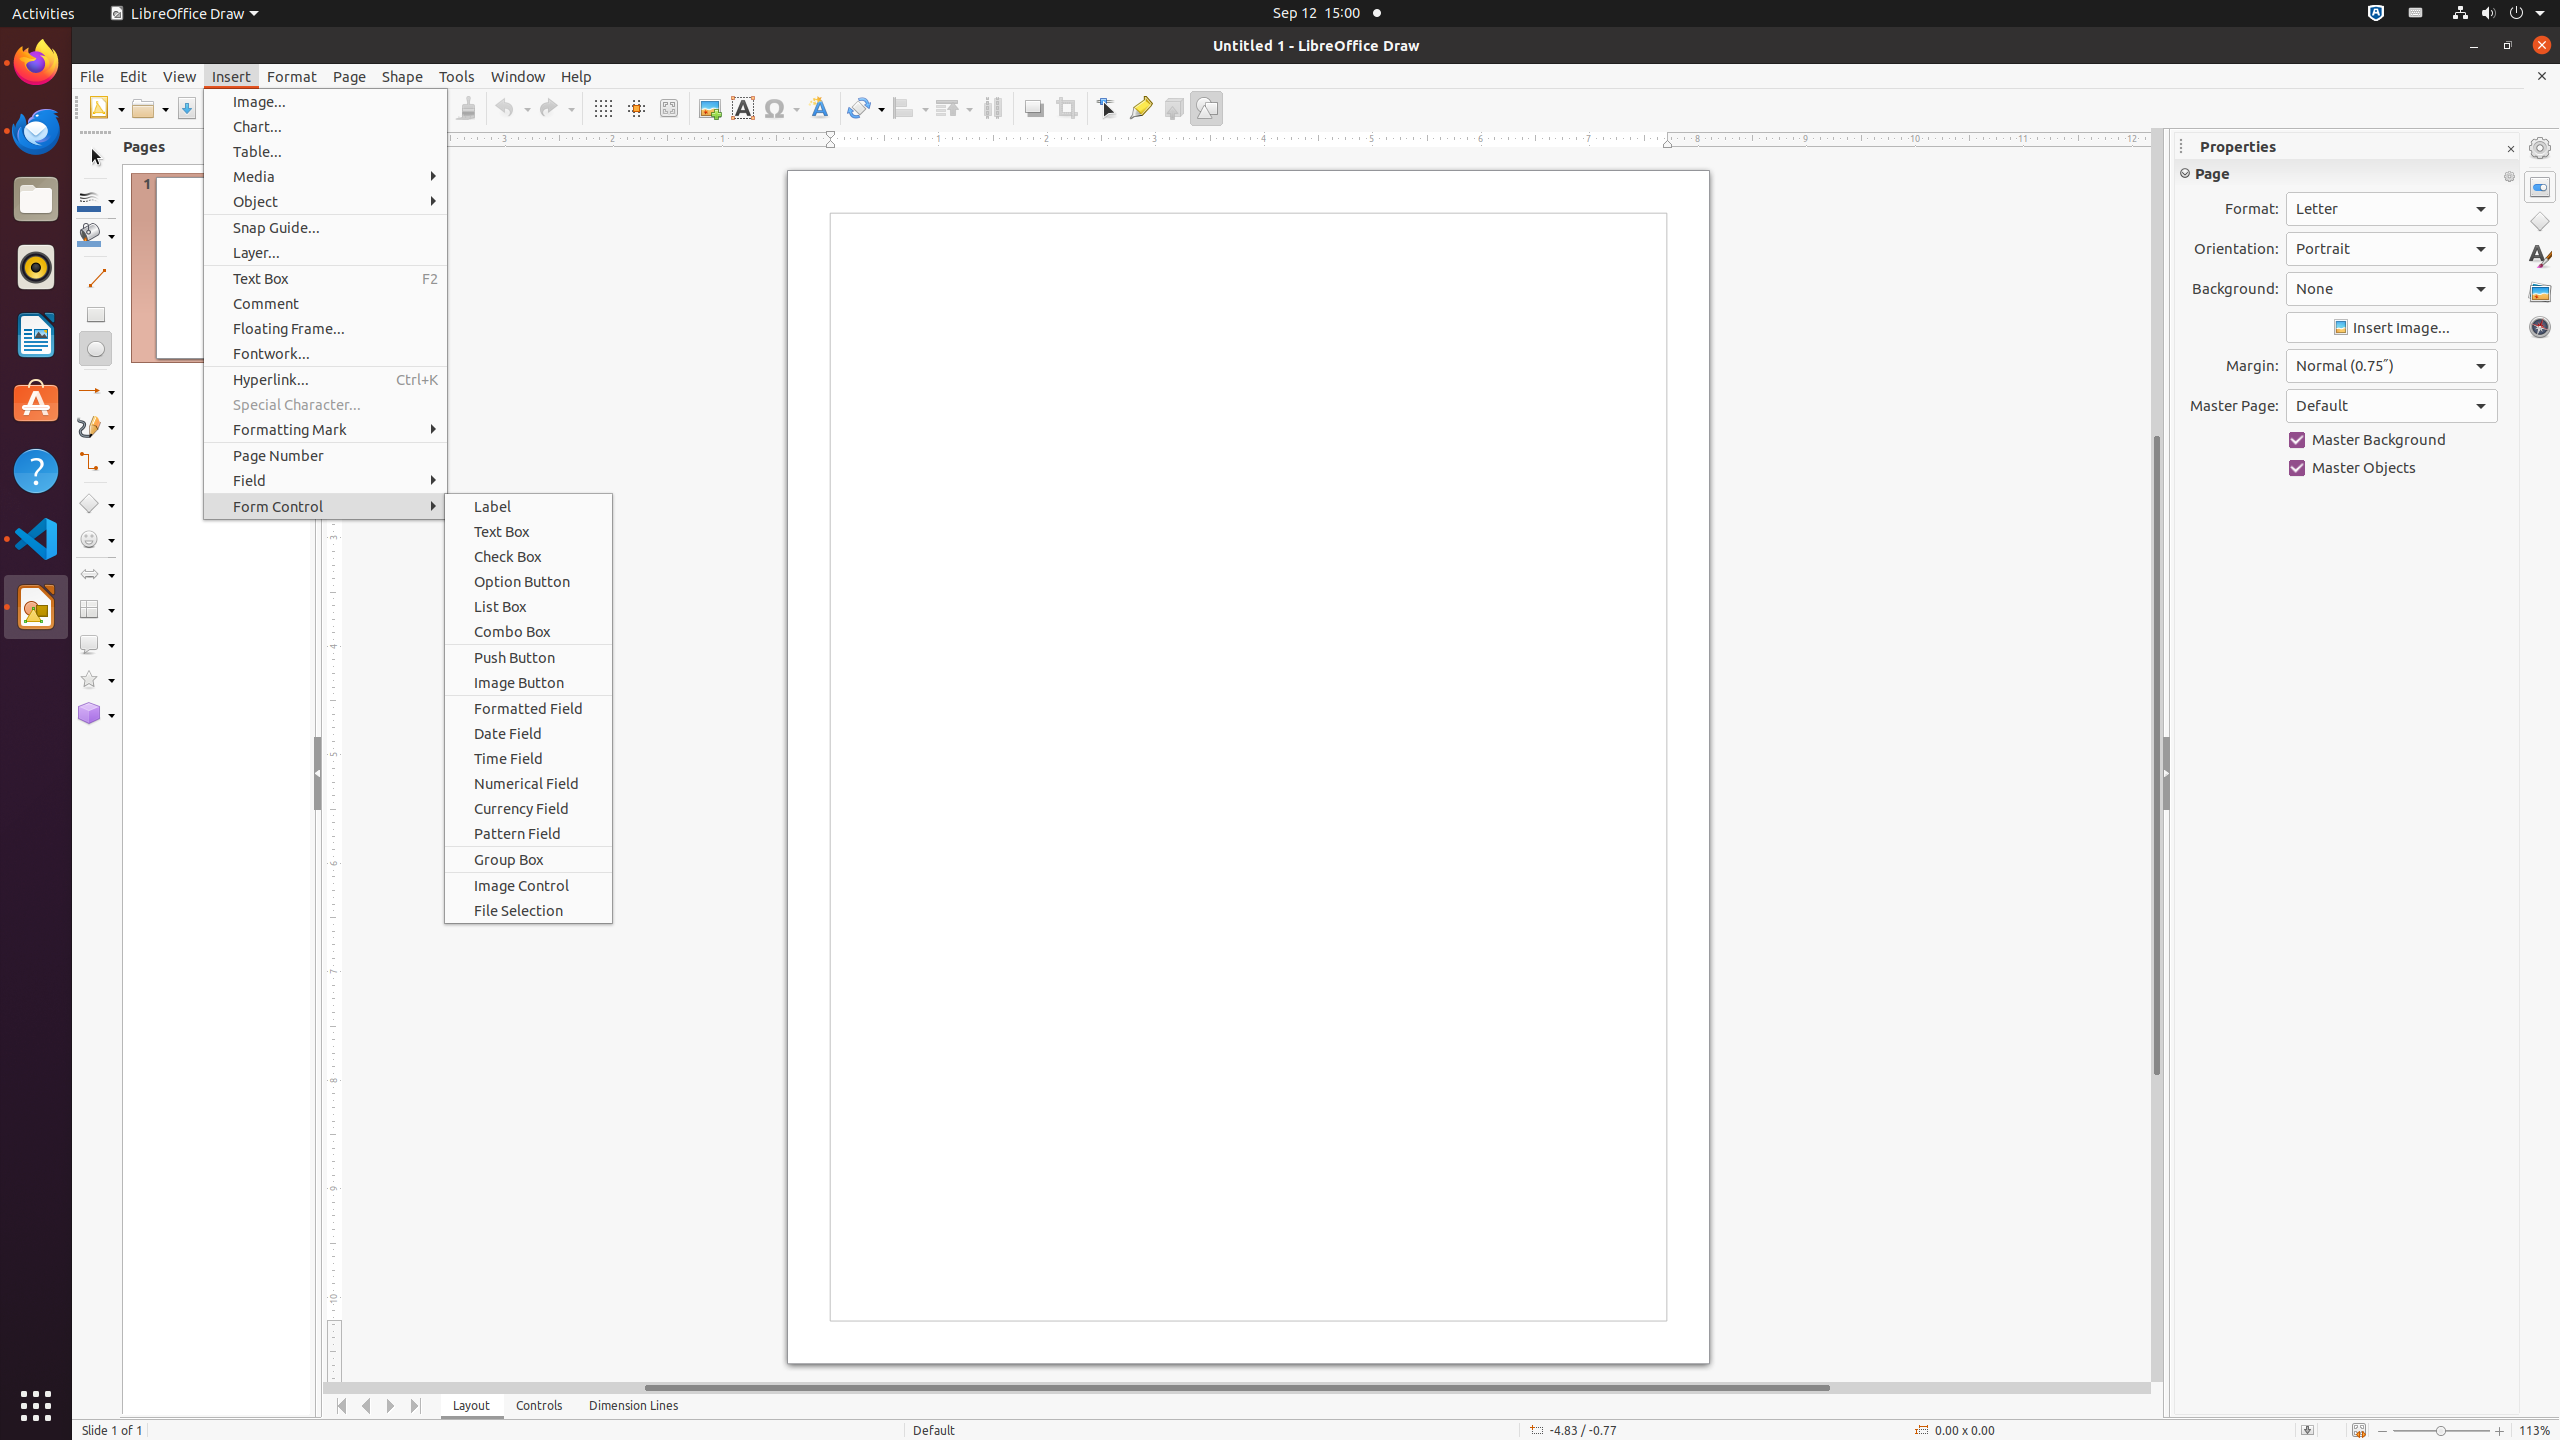 Image resolution: width=2560 pixels, height=1440 pixels. What do you see at coordinates (106, 108) in the screenshot?
I see `New` at bounding box center [106, 108].